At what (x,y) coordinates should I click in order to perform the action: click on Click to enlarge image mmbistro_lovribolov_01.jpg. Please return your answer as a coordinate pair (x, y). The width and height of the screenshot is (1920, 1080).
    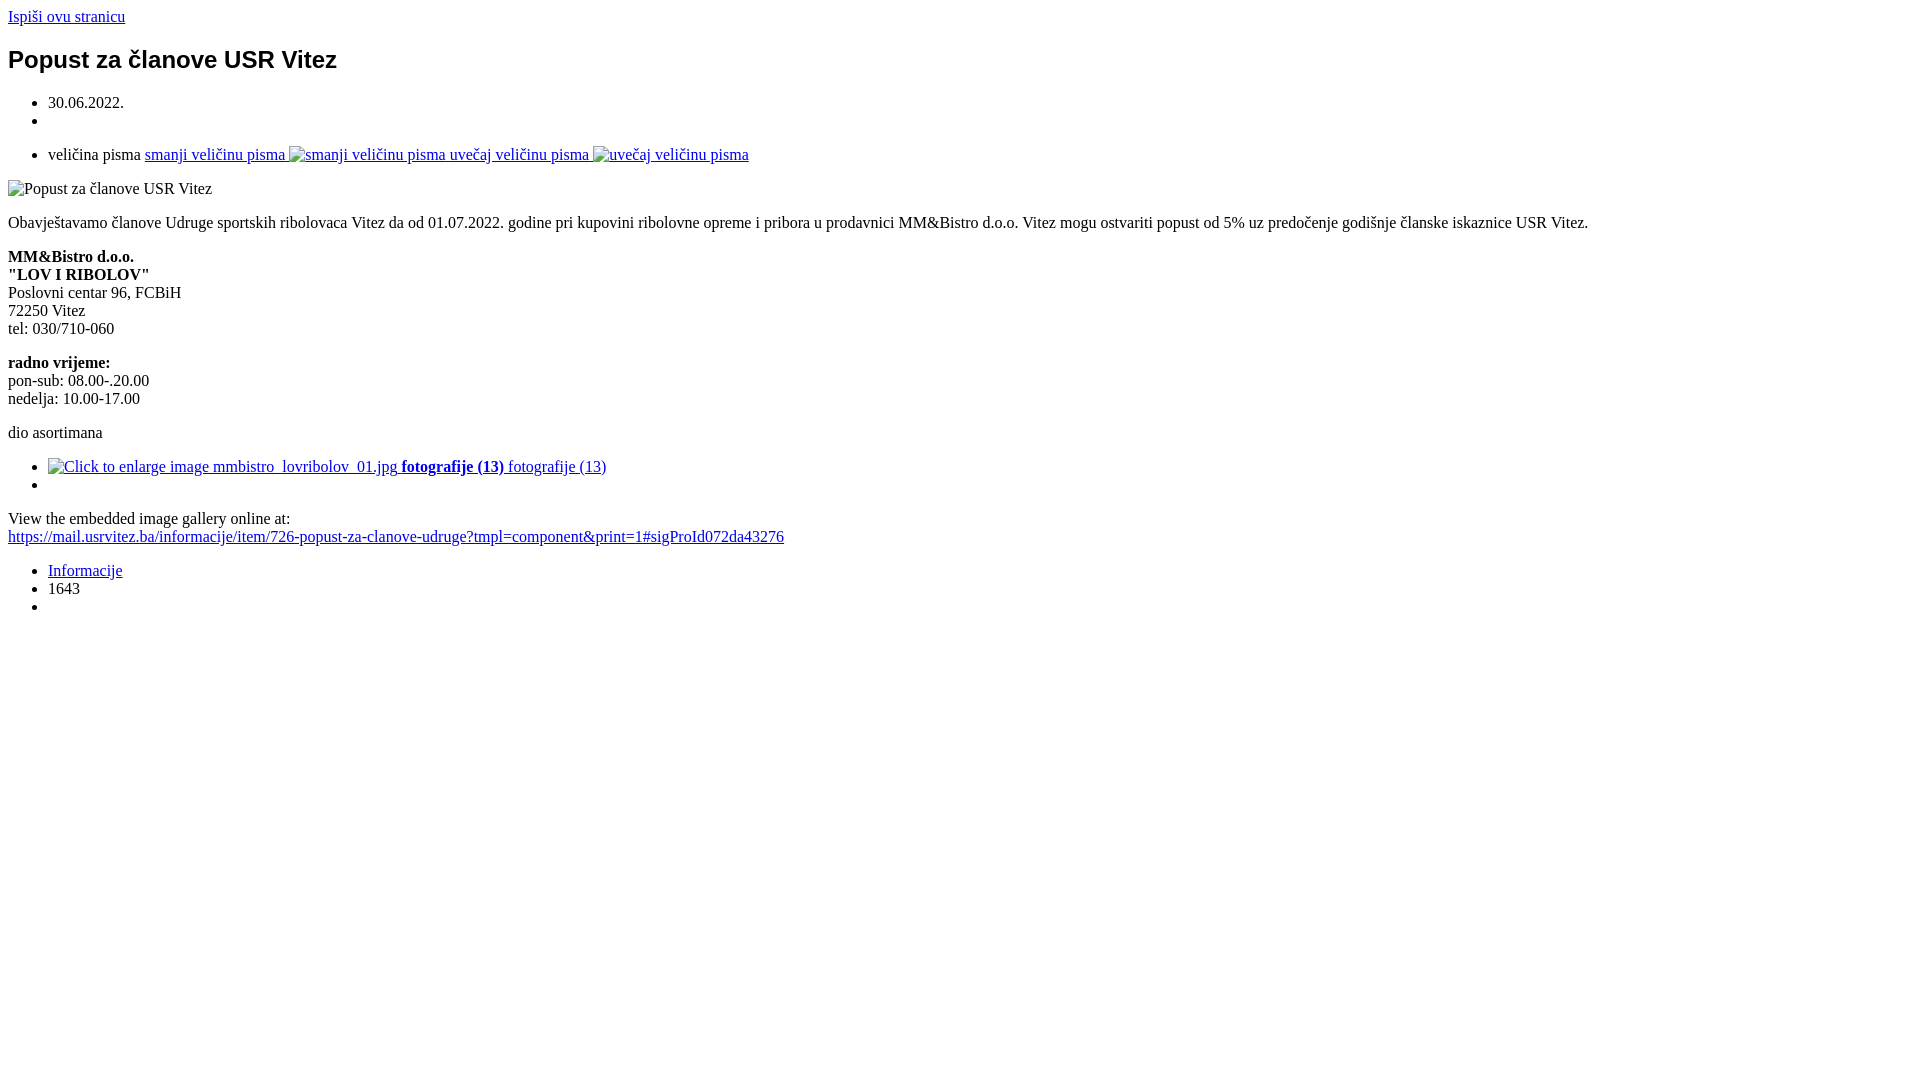
    Looking at the image, I should click on (222, 467).